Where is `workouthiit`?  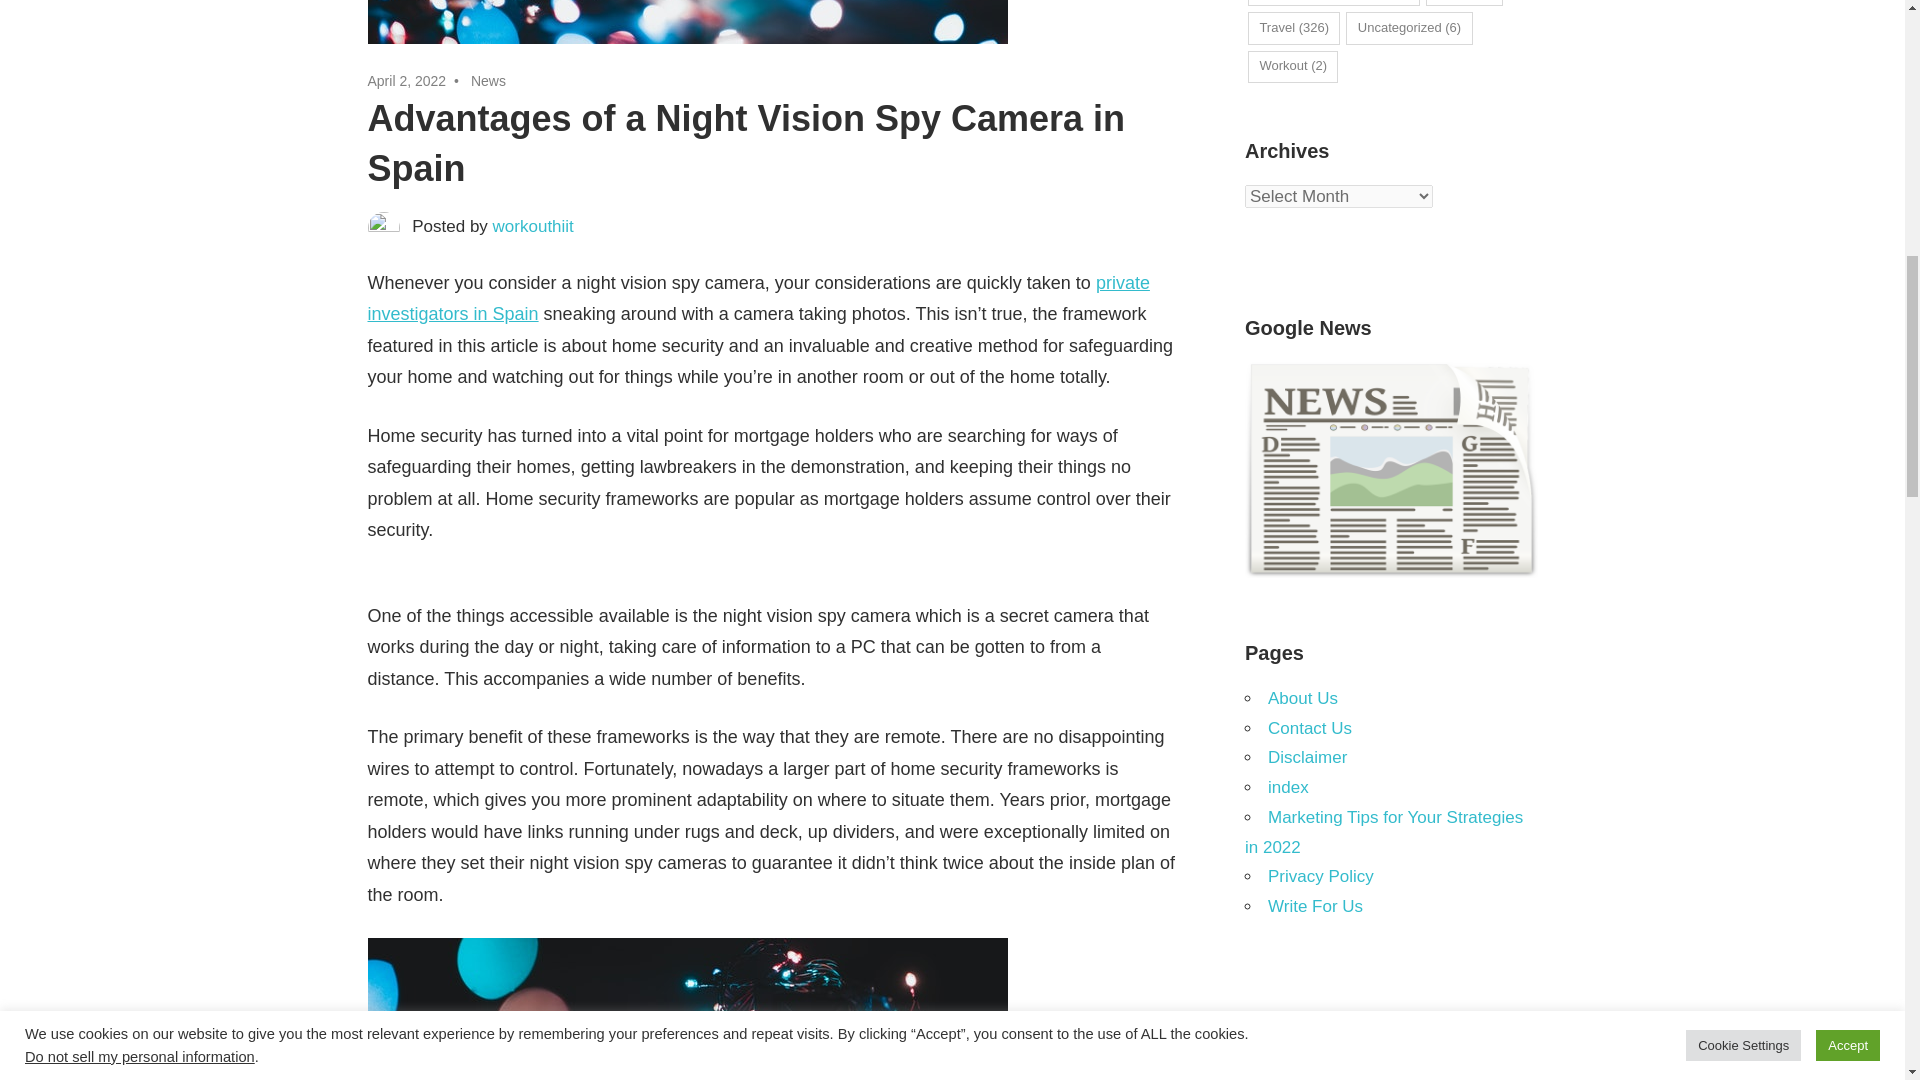
workouthiit is located at coordinates (534, 226).